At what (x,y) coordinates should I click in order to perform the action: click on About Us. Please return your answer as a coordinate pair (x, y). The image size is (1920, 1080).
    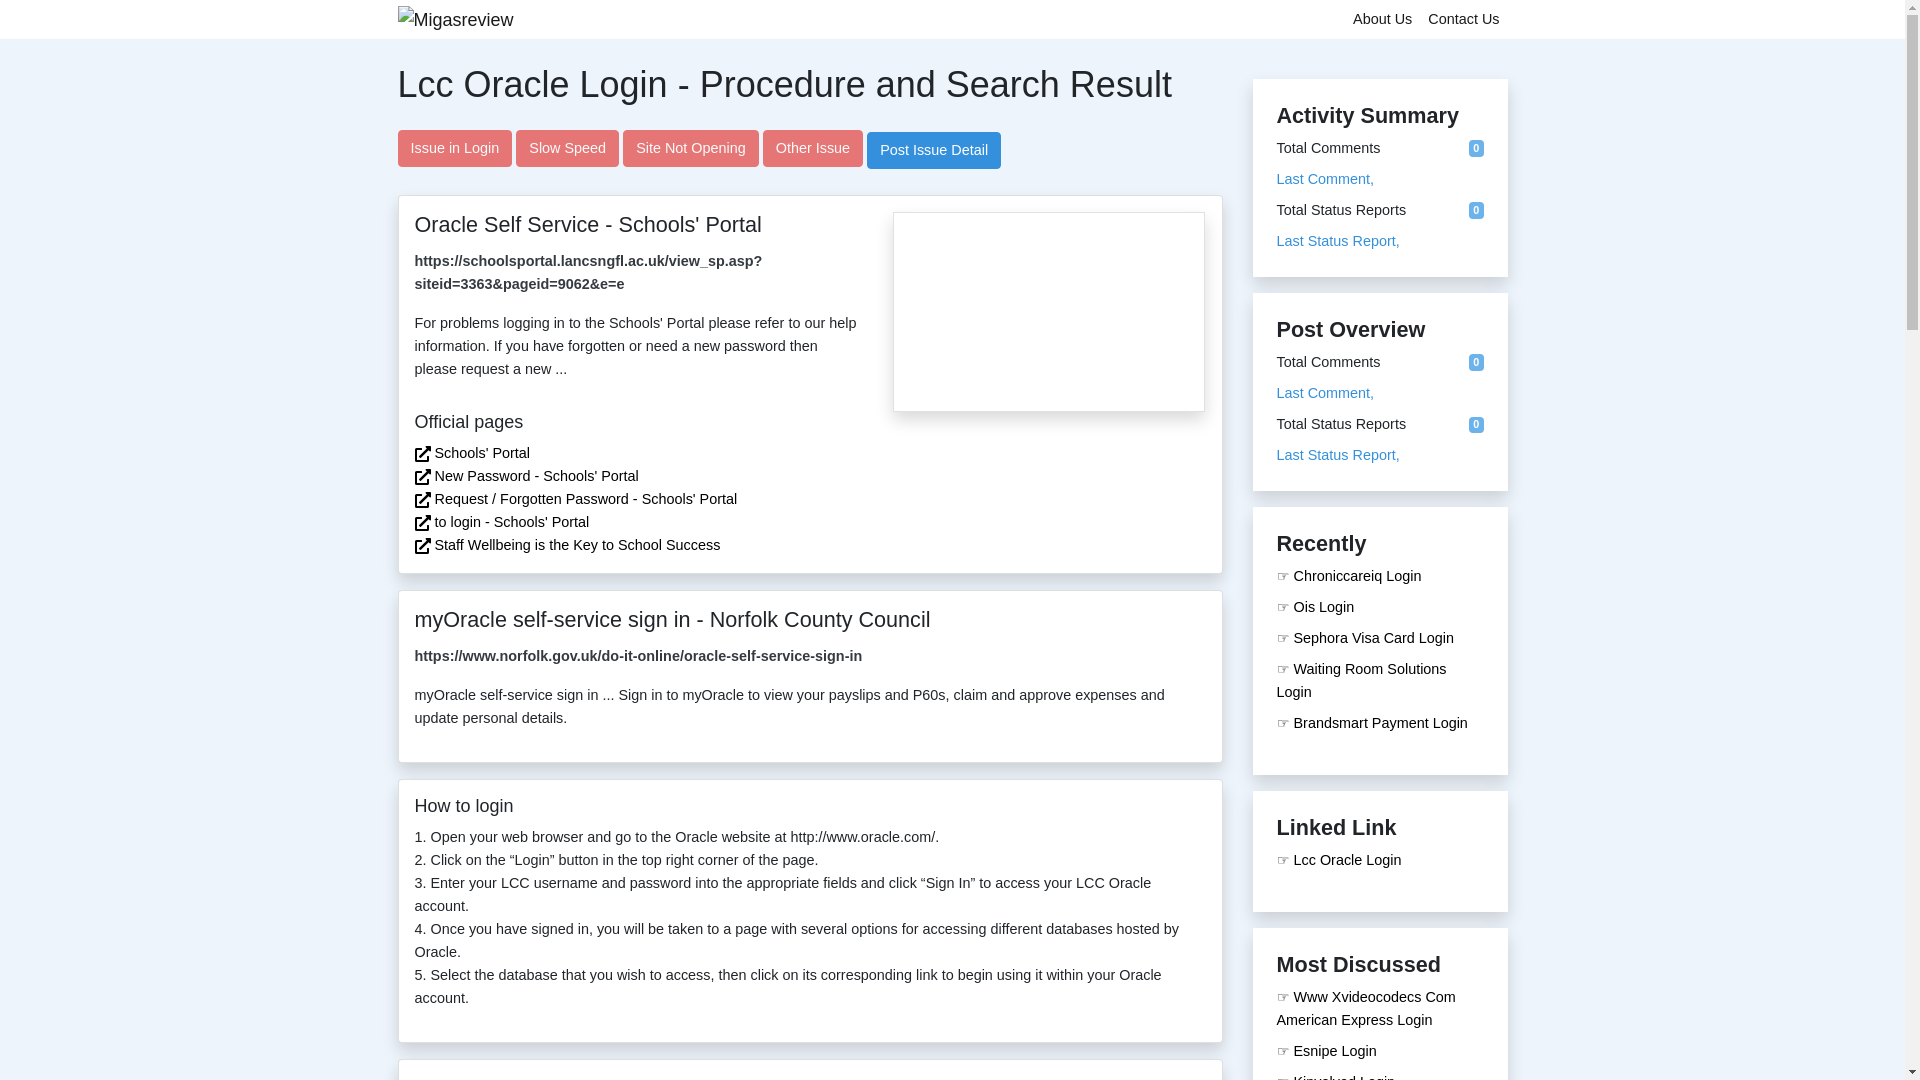
    Looking at the image, I should click on (1382, 19).